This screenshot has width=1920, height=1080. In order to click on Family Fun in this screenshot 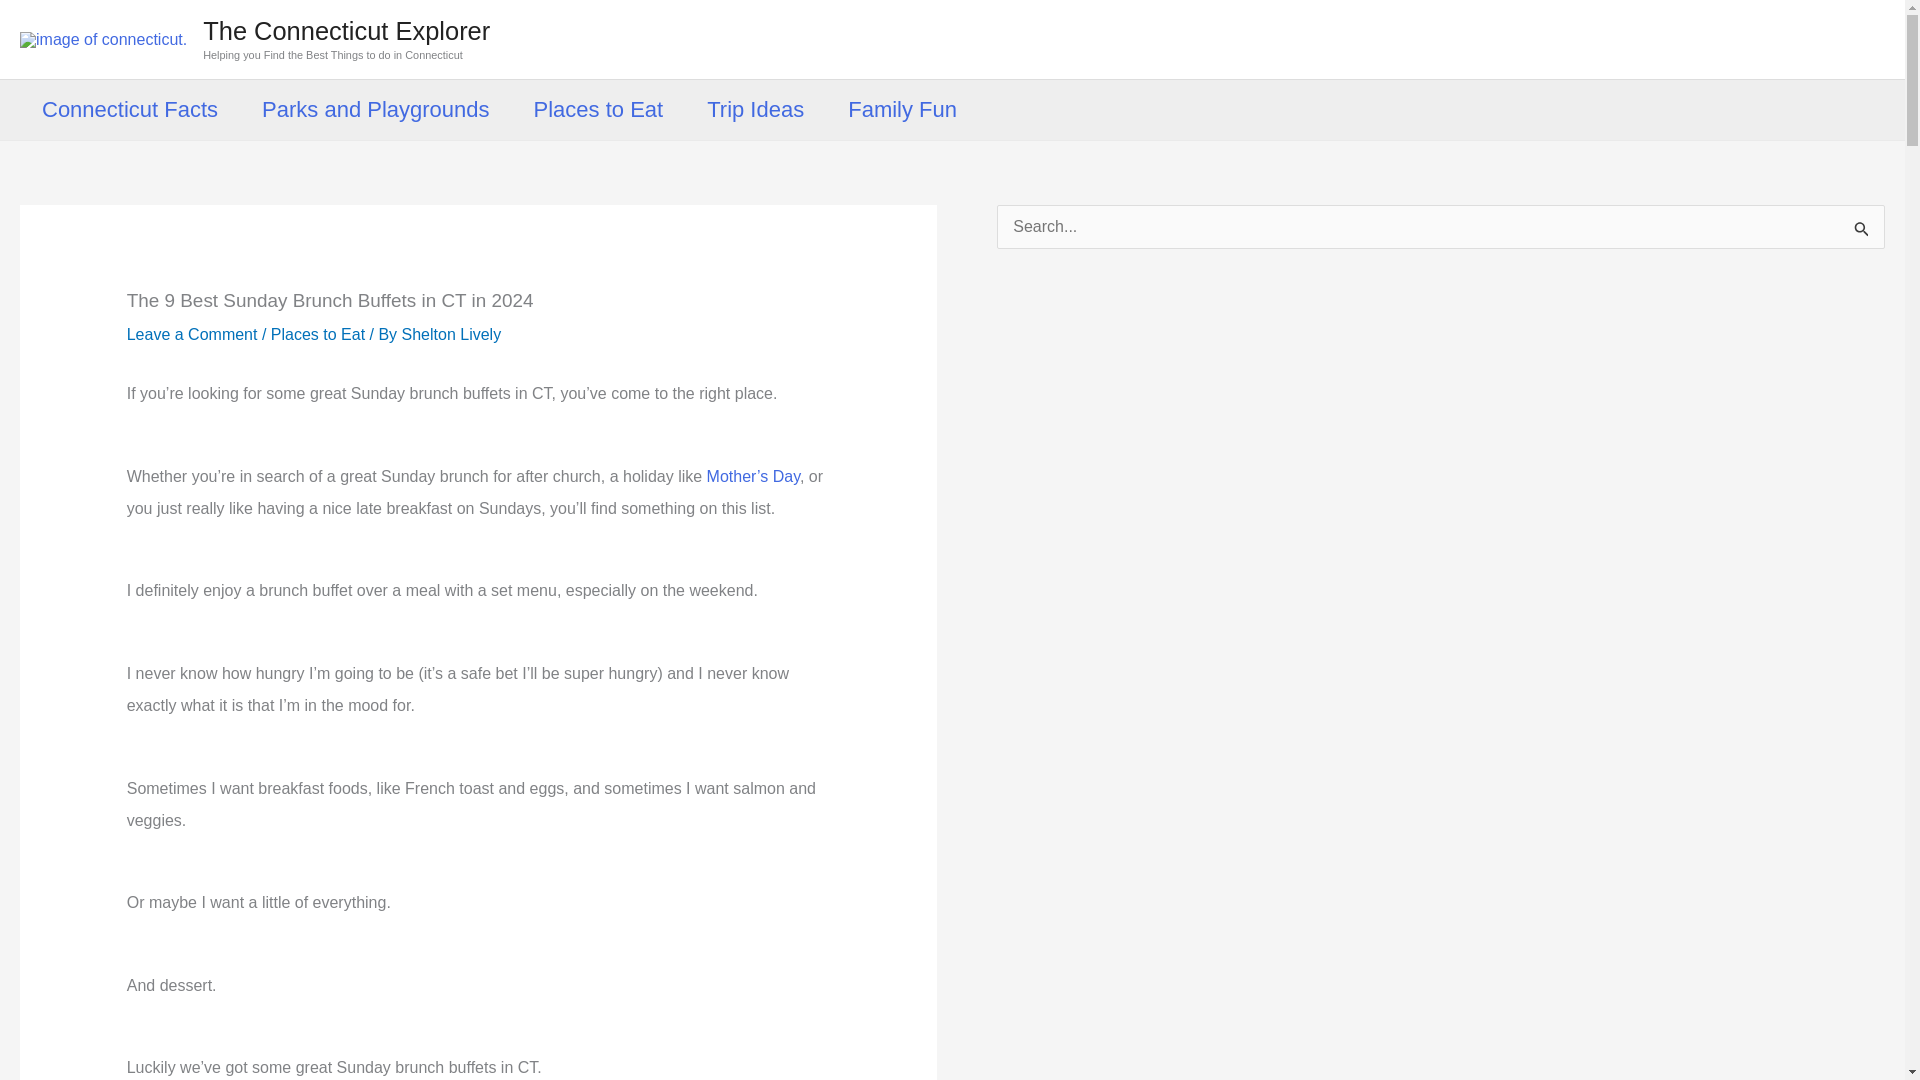, I will do `click(902, 110)`.